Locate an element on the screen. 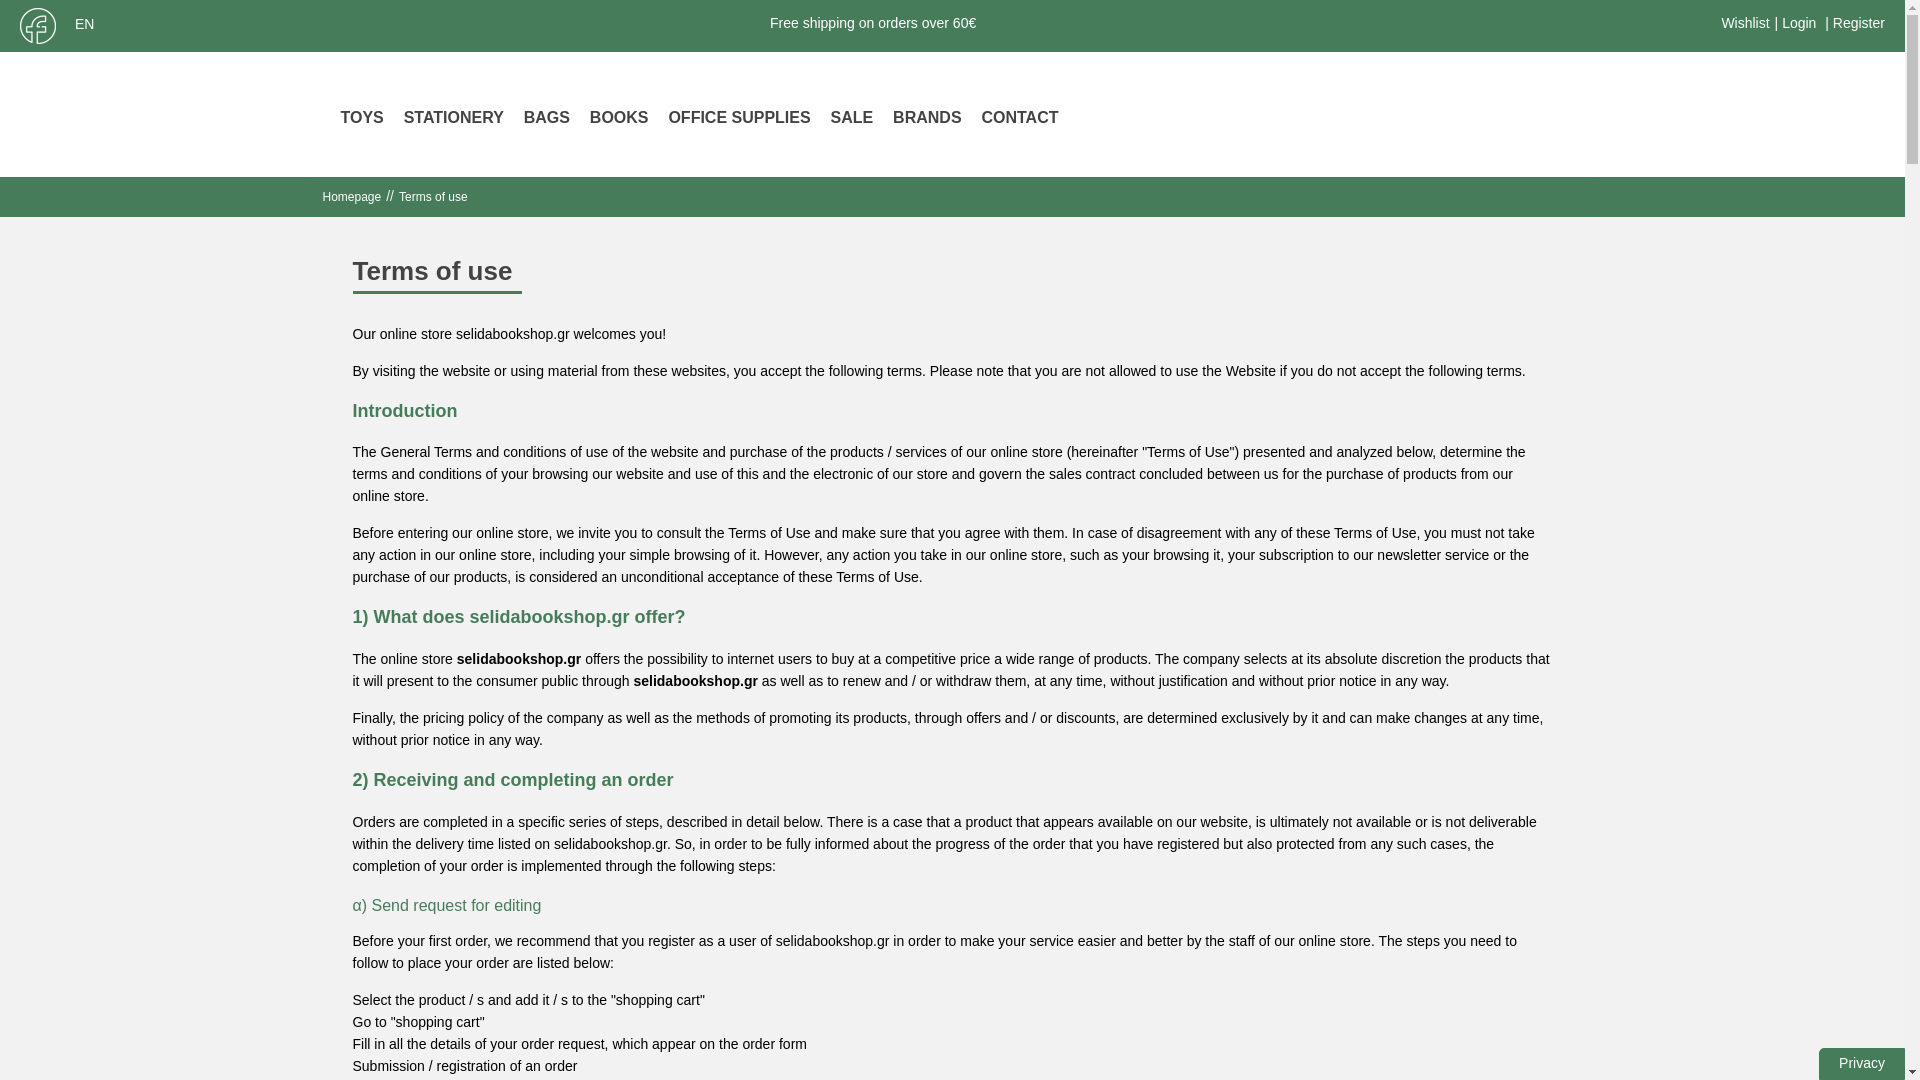 The width and height of the screenshot is (1920, 1080). Login is located at coordinates (1798, 23).